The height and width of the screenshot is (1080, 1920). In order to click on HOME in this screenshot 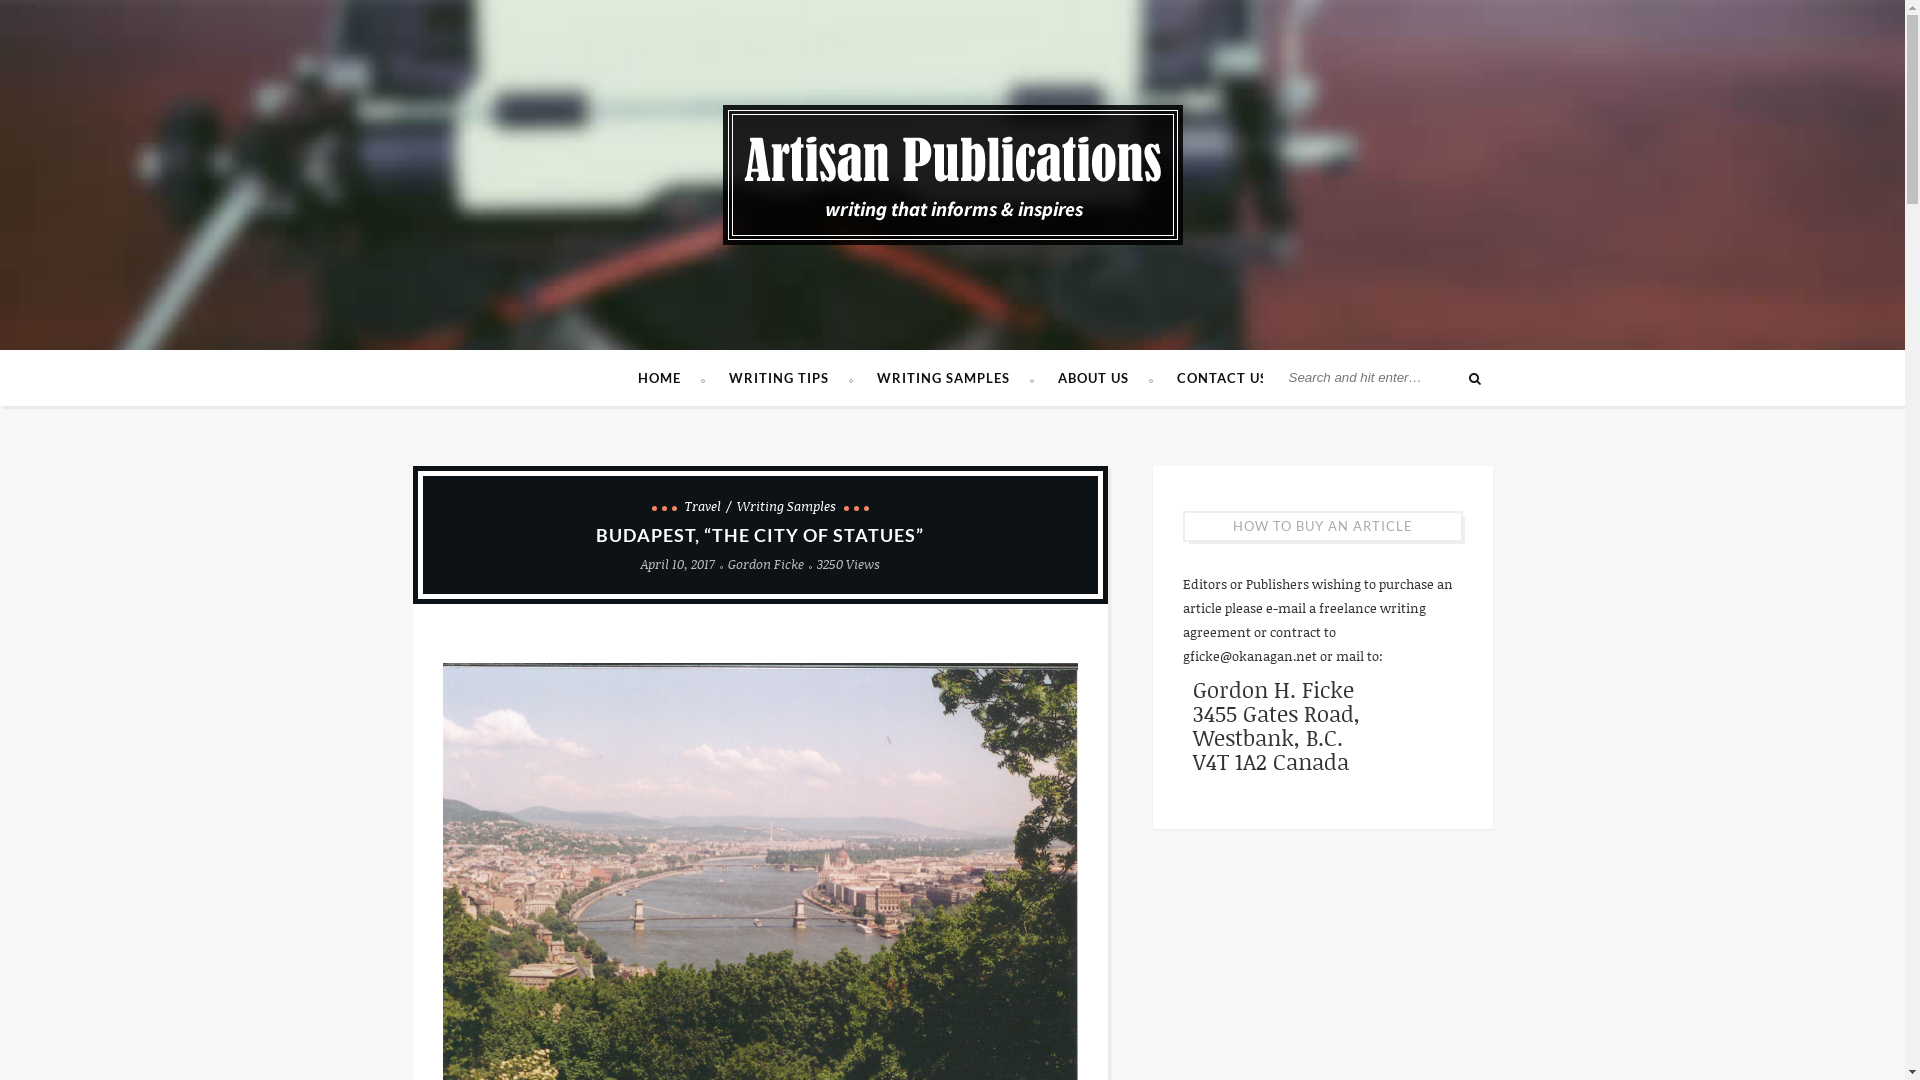, I will do `click(672, 378)`.